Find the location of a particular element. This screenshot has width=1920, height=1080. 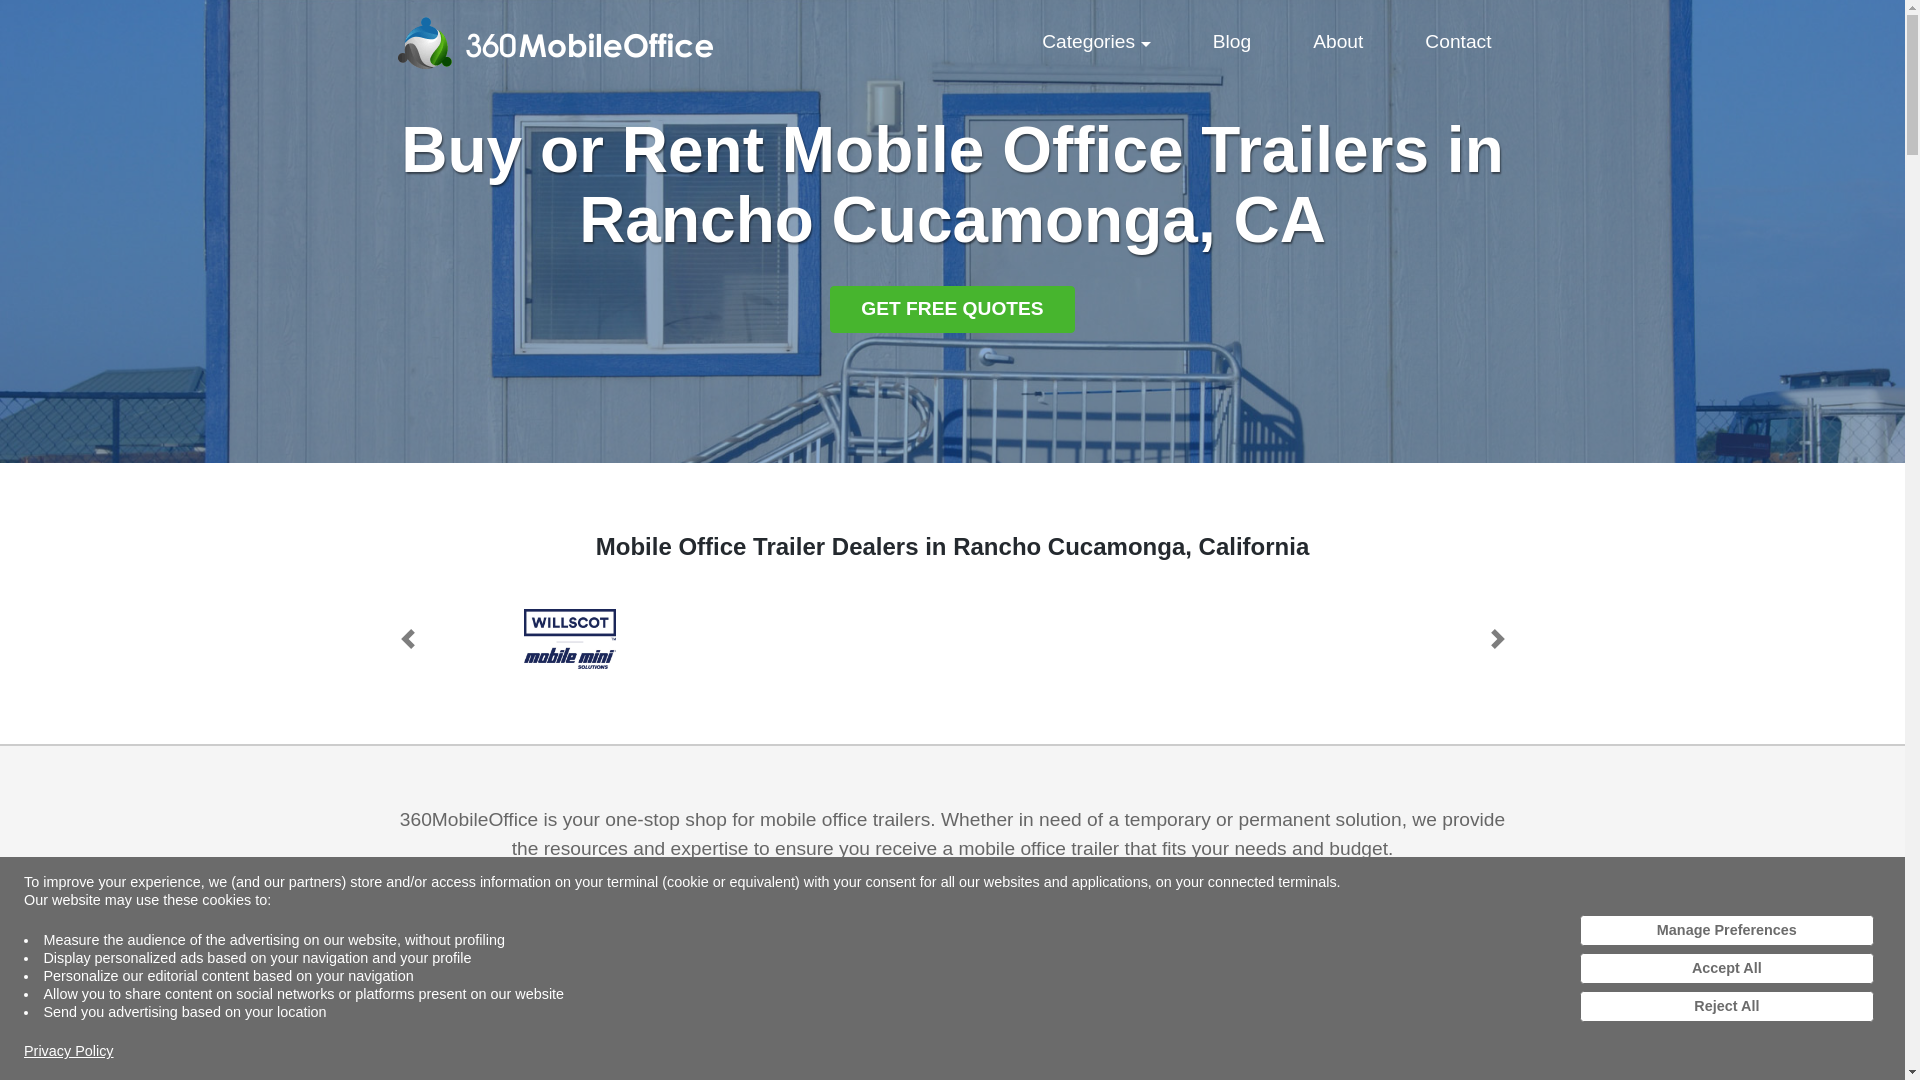

WillScot Mobile Mini Profile is located at coordinates (570, 638).